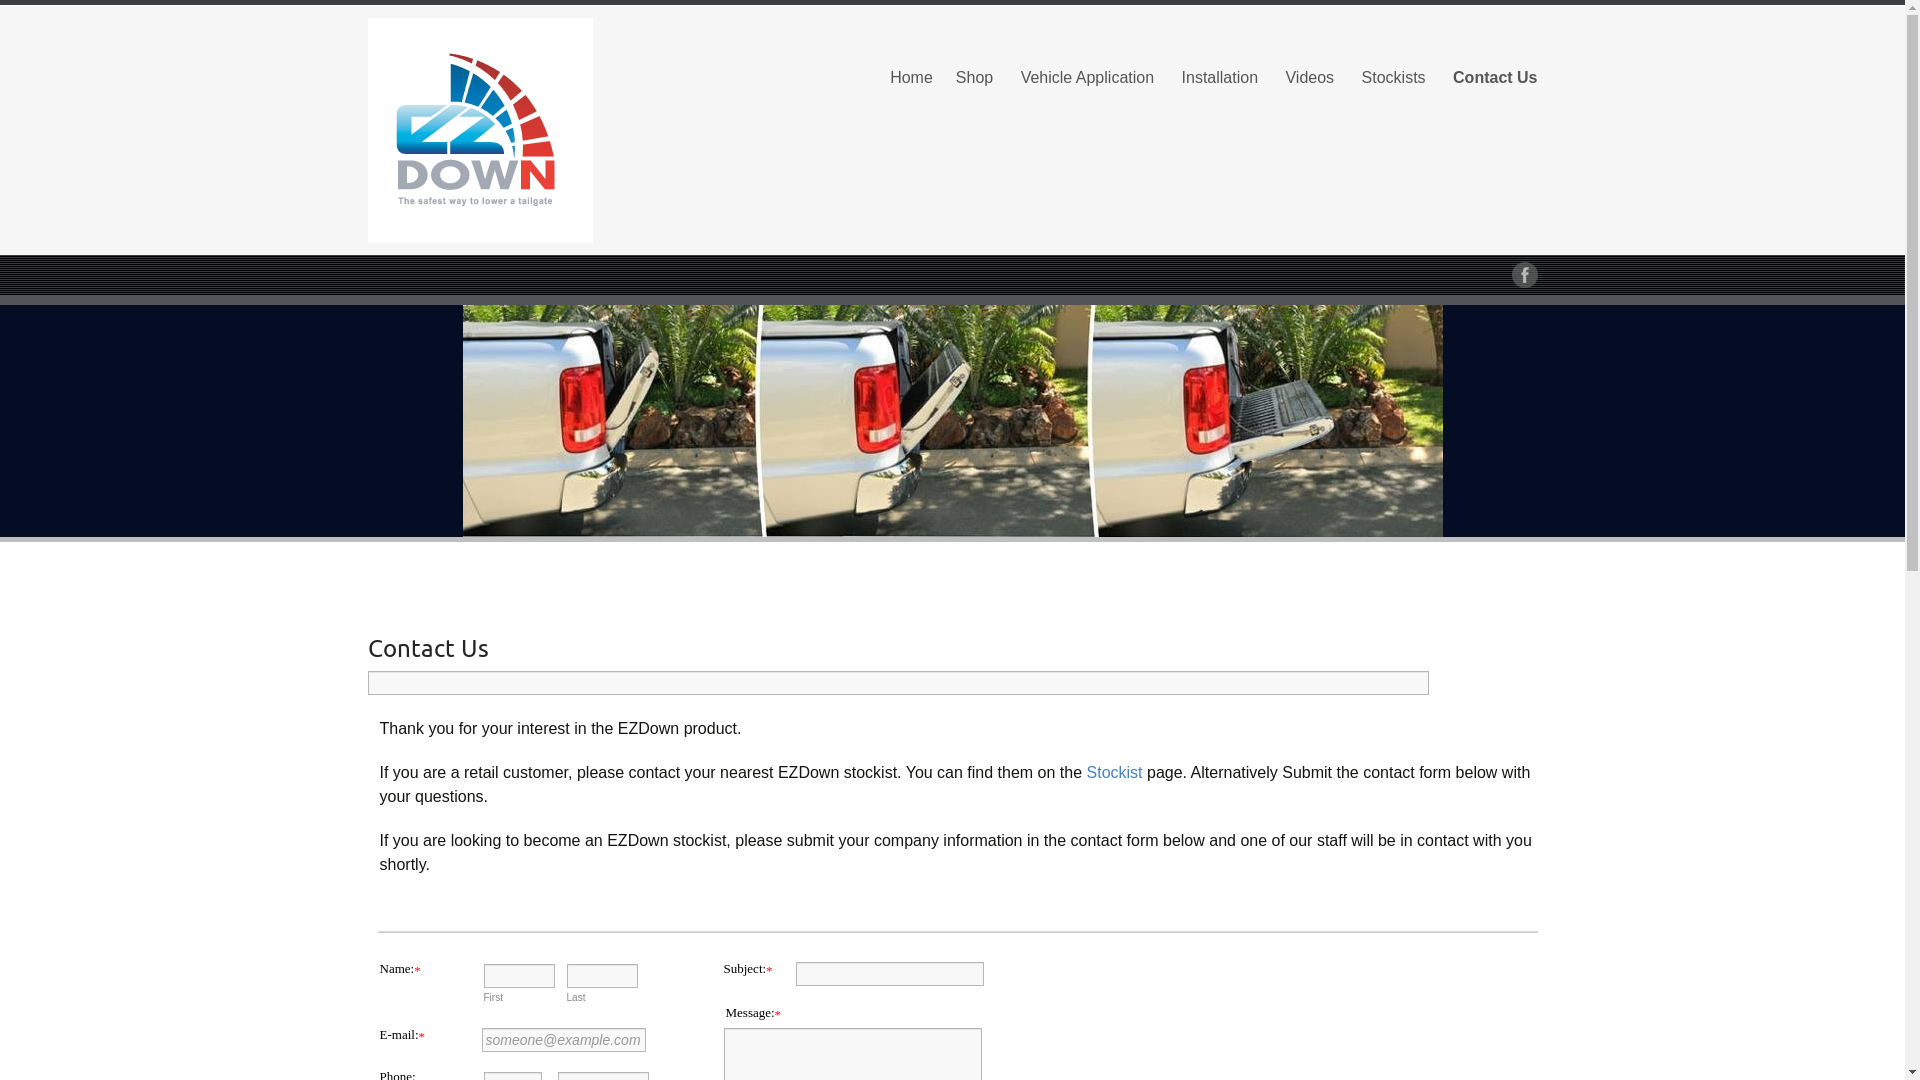 This screenshot has height=1080, width=1920. What do you see at coordinates (1088, 78) in the screenshot?
I see `Vehicle Application` at bounding box center [1088, 78].